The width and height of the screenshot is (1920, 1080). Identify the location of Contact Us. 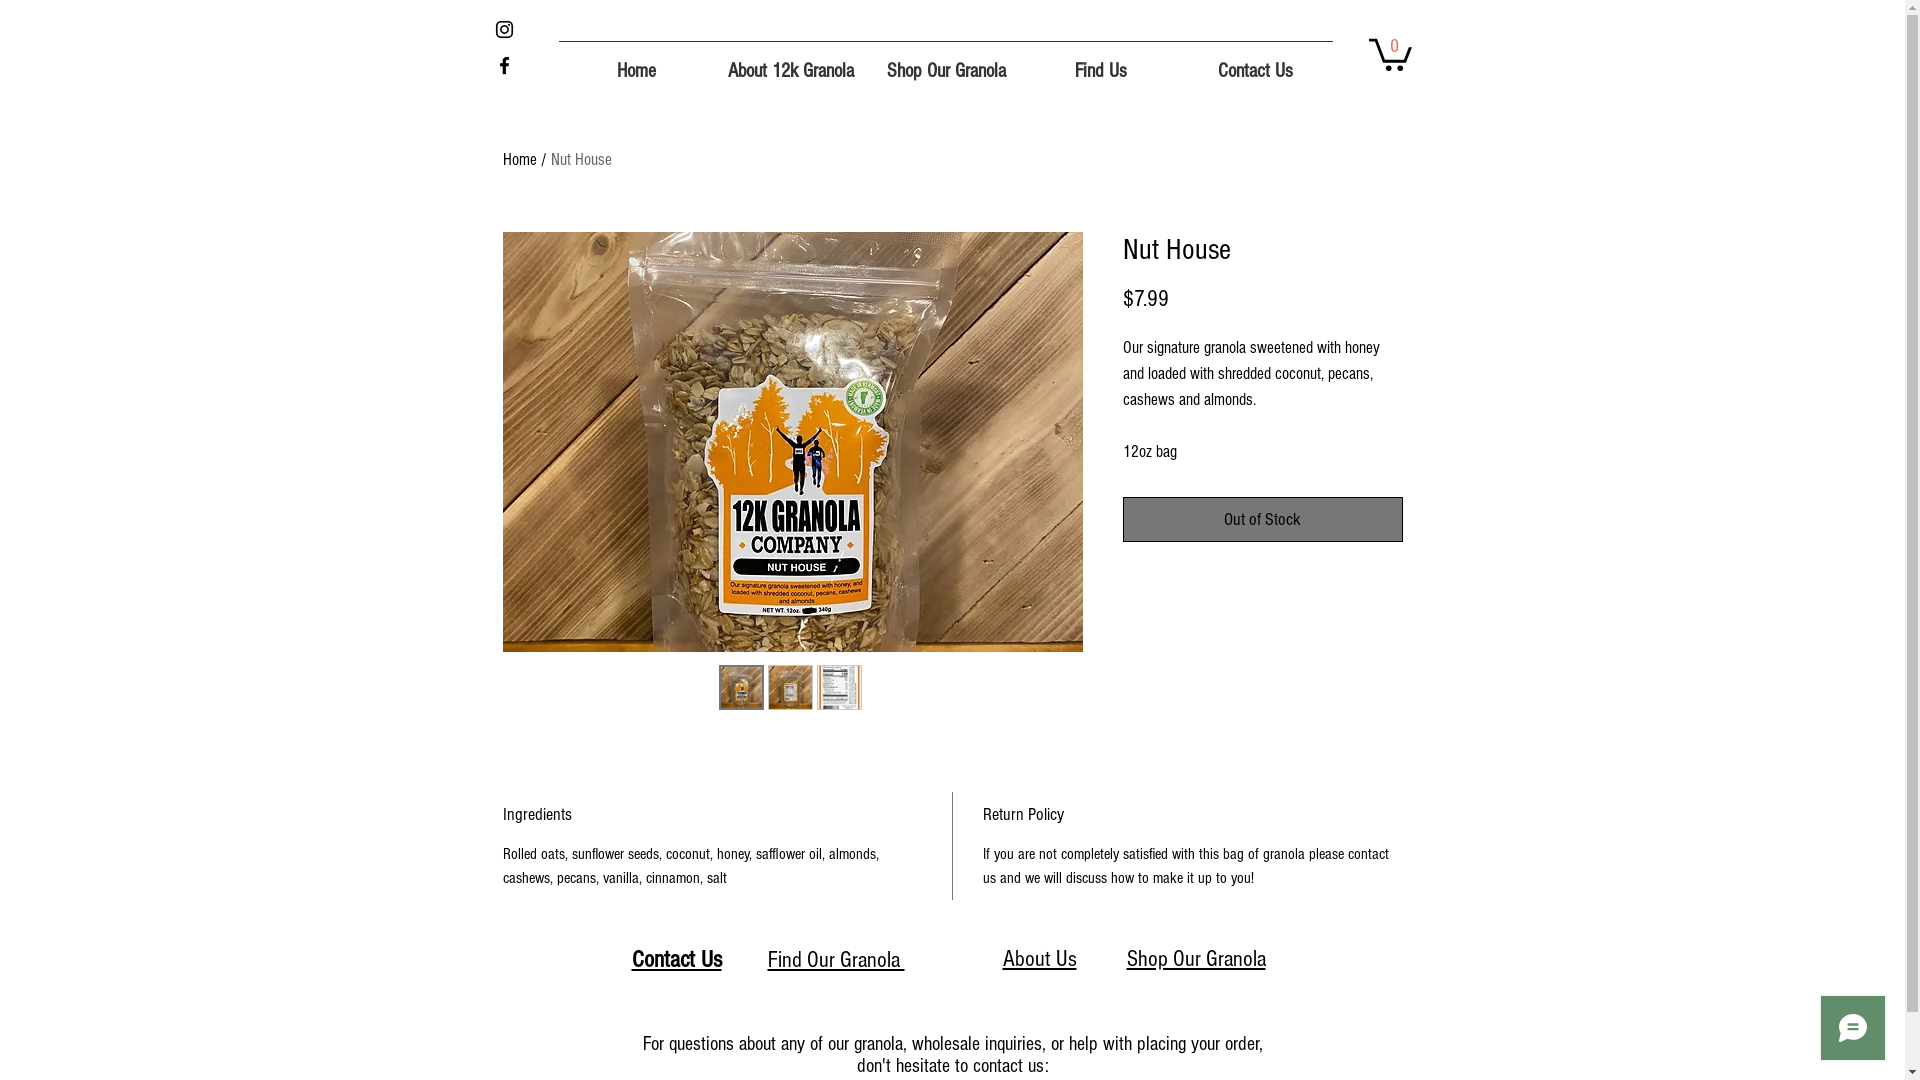
(1255, 62).